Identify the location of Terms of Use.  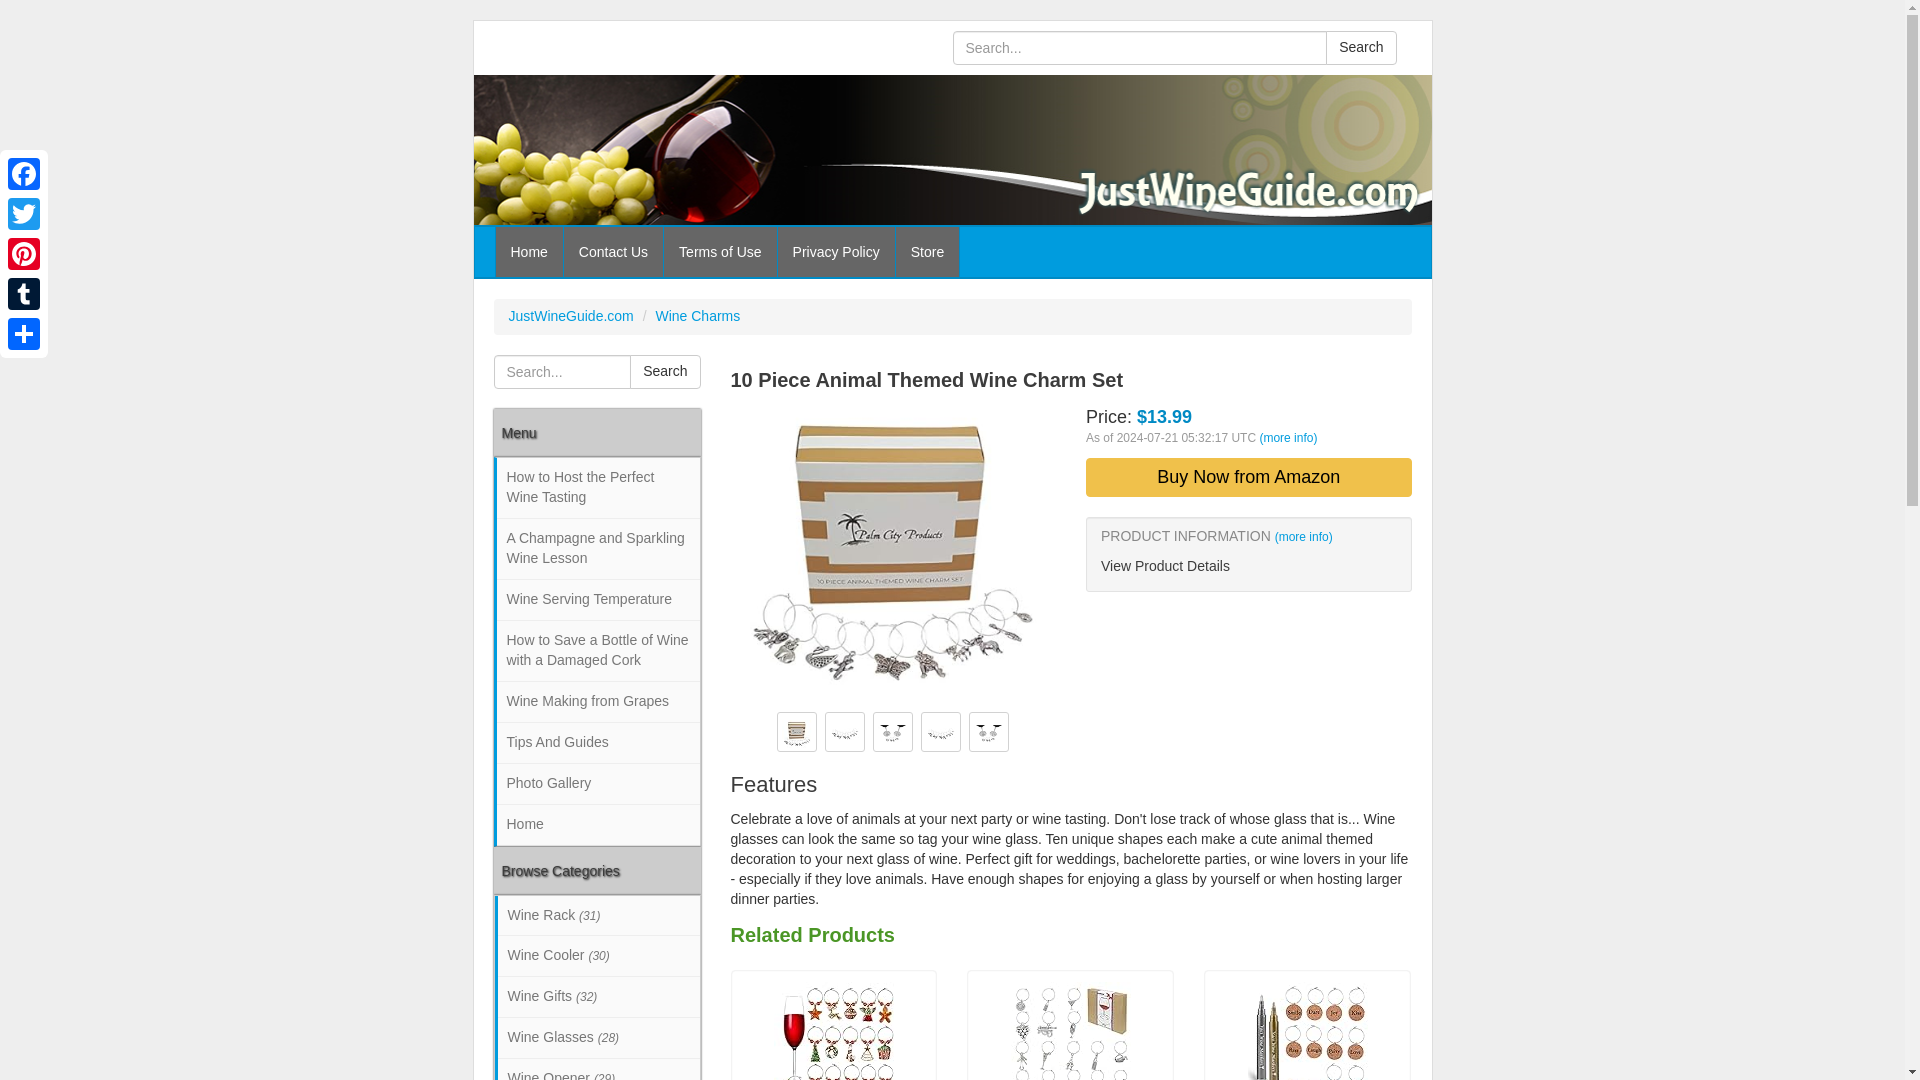
(720, 251).